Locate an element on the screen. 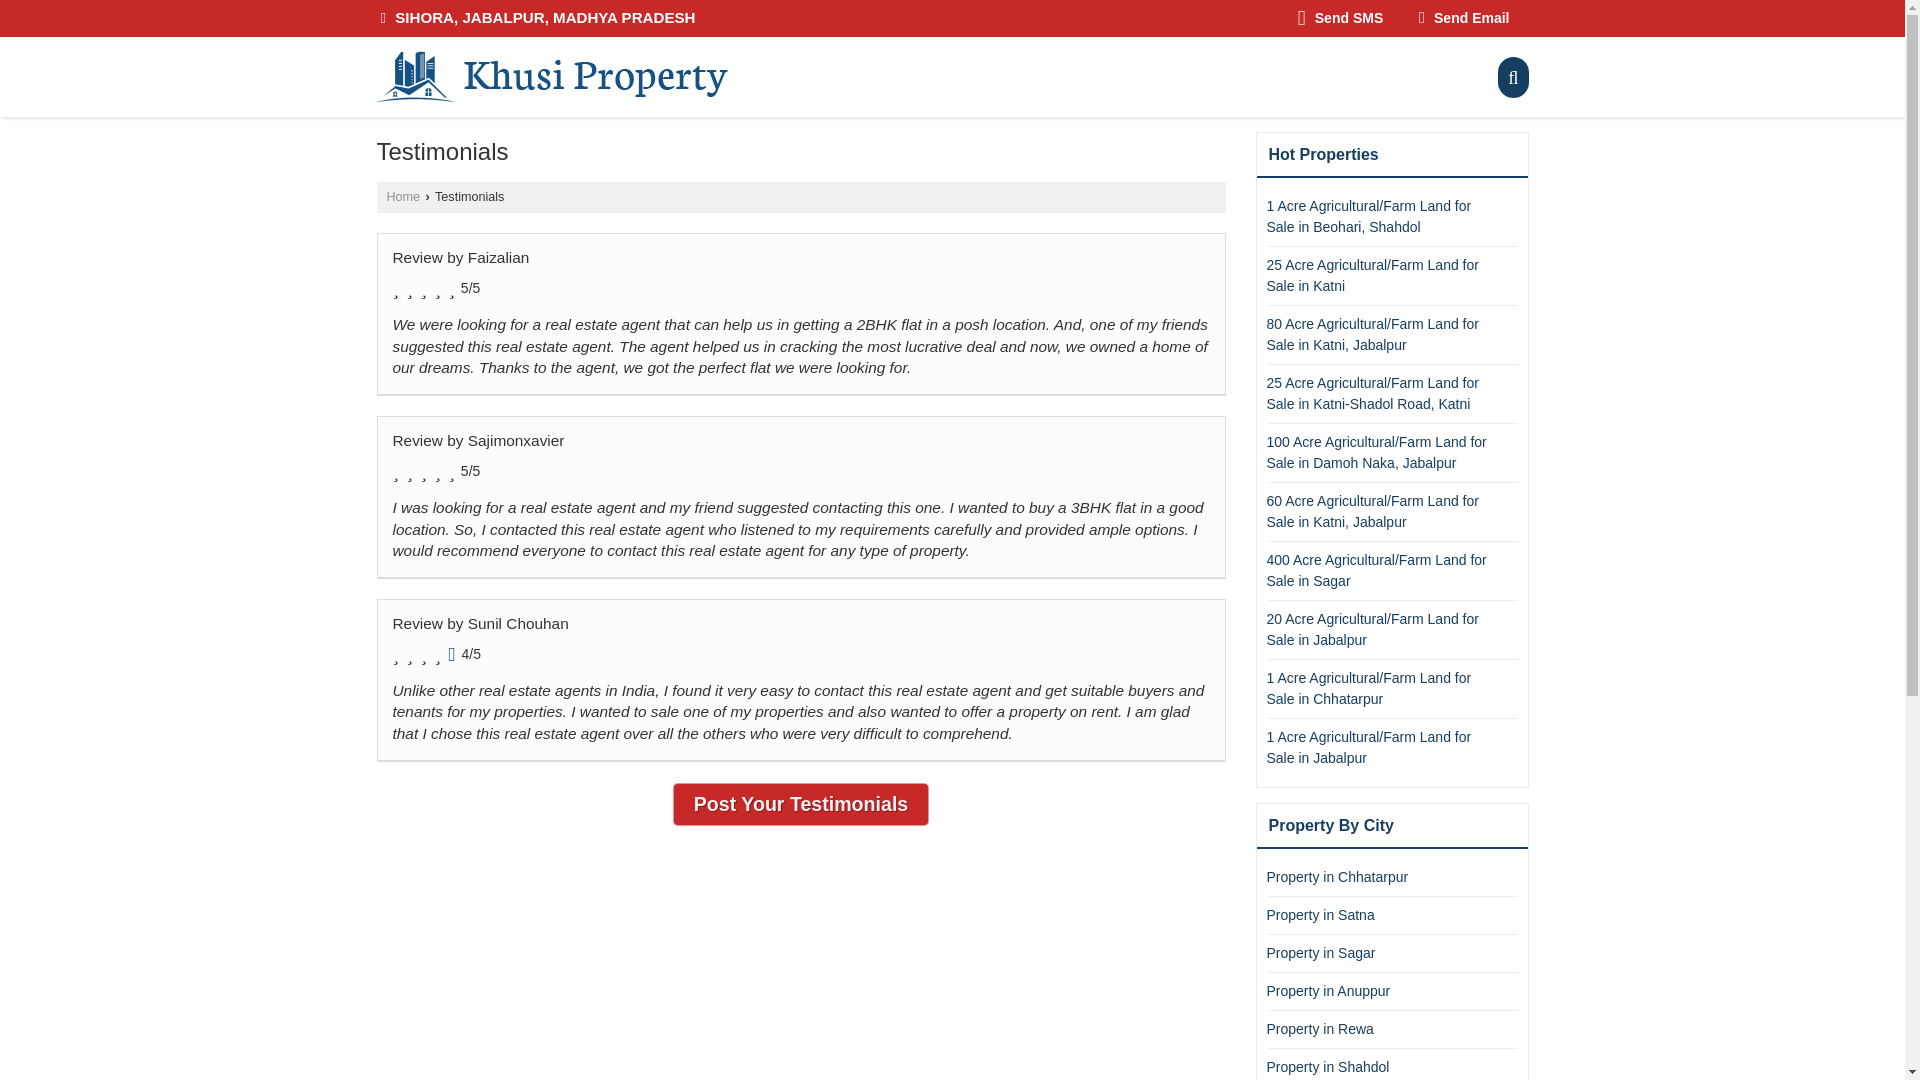 This screenshot has height=1080, width=1920. Khusi Property is located at coordinates (552, 76).